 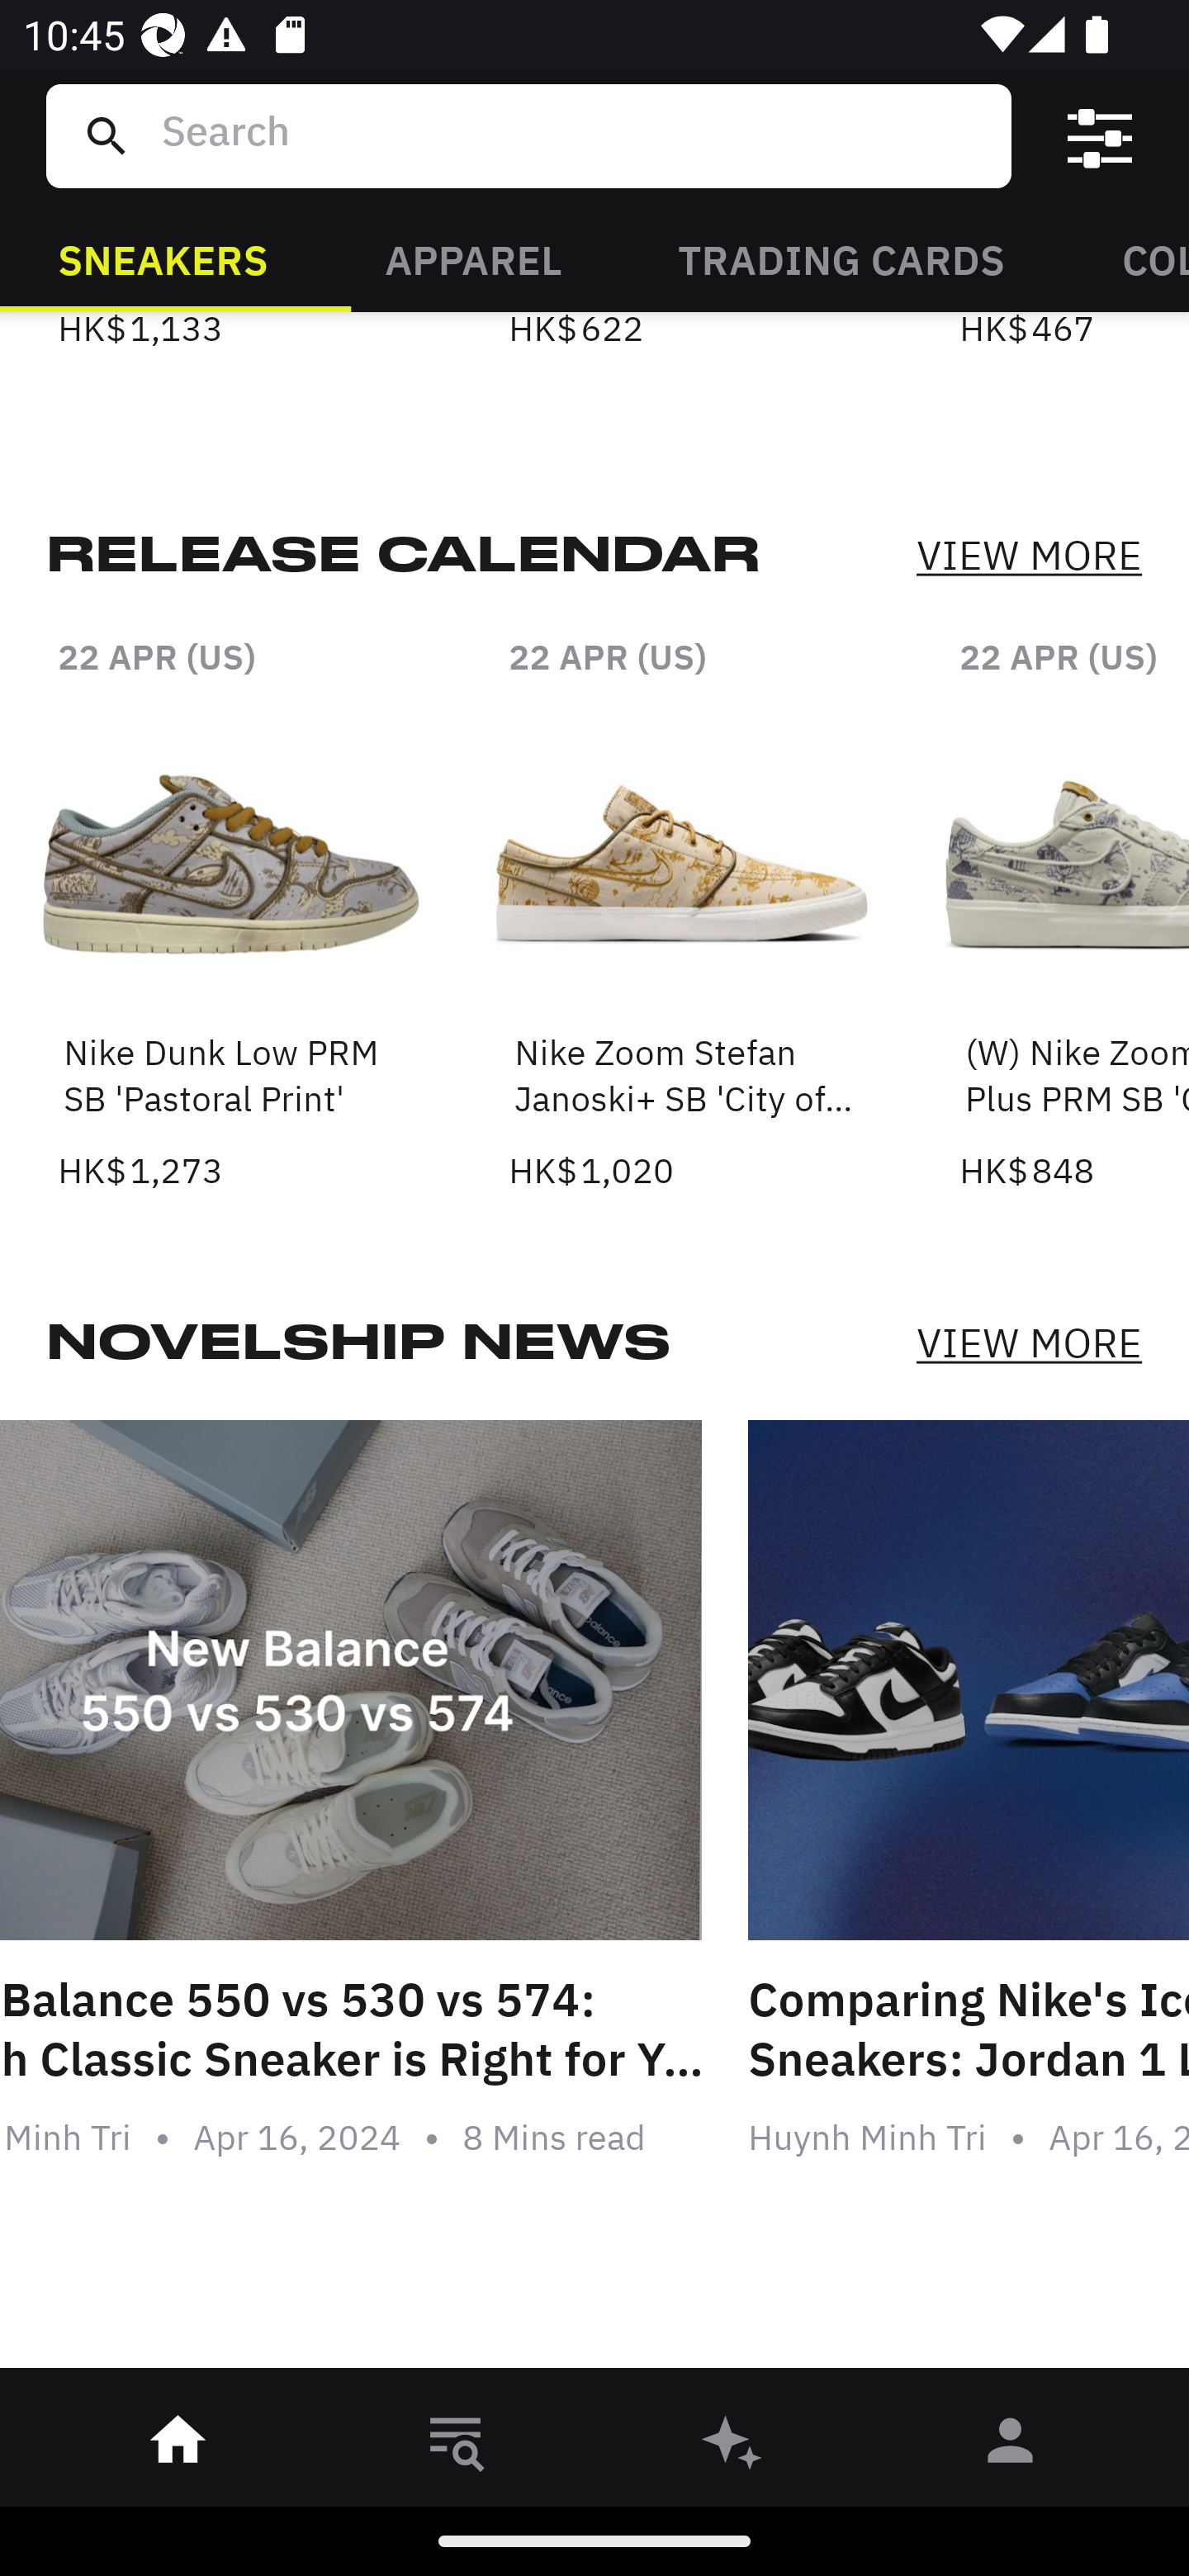 I want to click on 󱎸, so click(x=456, y=2446).